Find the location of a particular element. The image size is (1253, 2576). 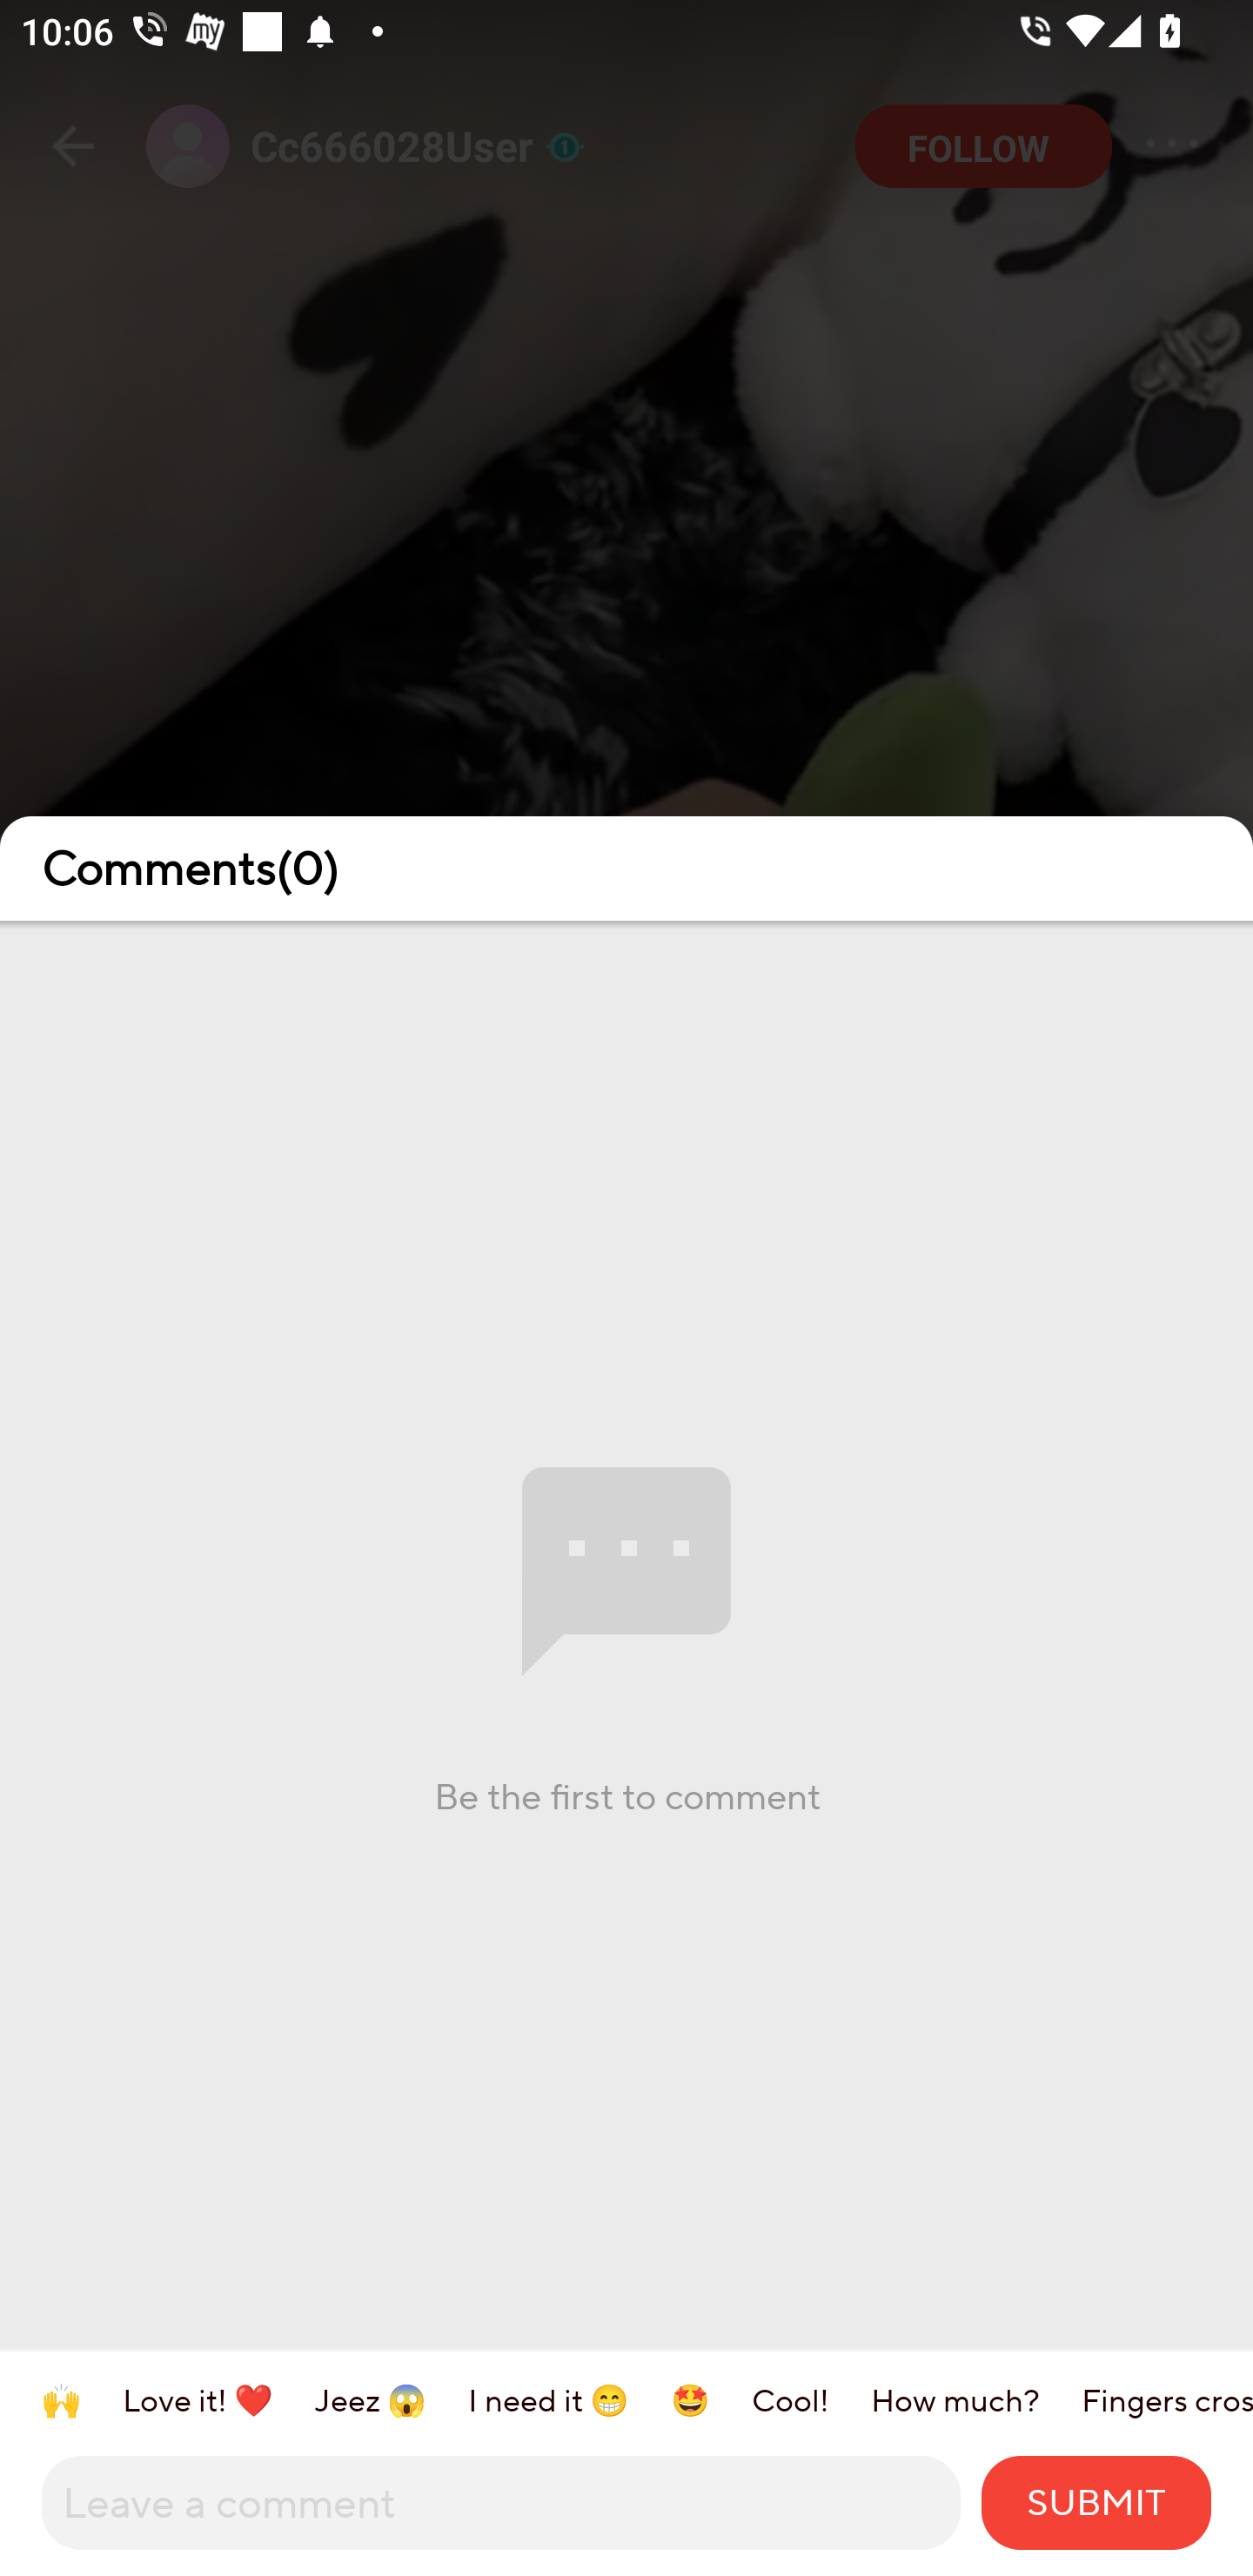

🙌 is located at coordinates (82, 2400).